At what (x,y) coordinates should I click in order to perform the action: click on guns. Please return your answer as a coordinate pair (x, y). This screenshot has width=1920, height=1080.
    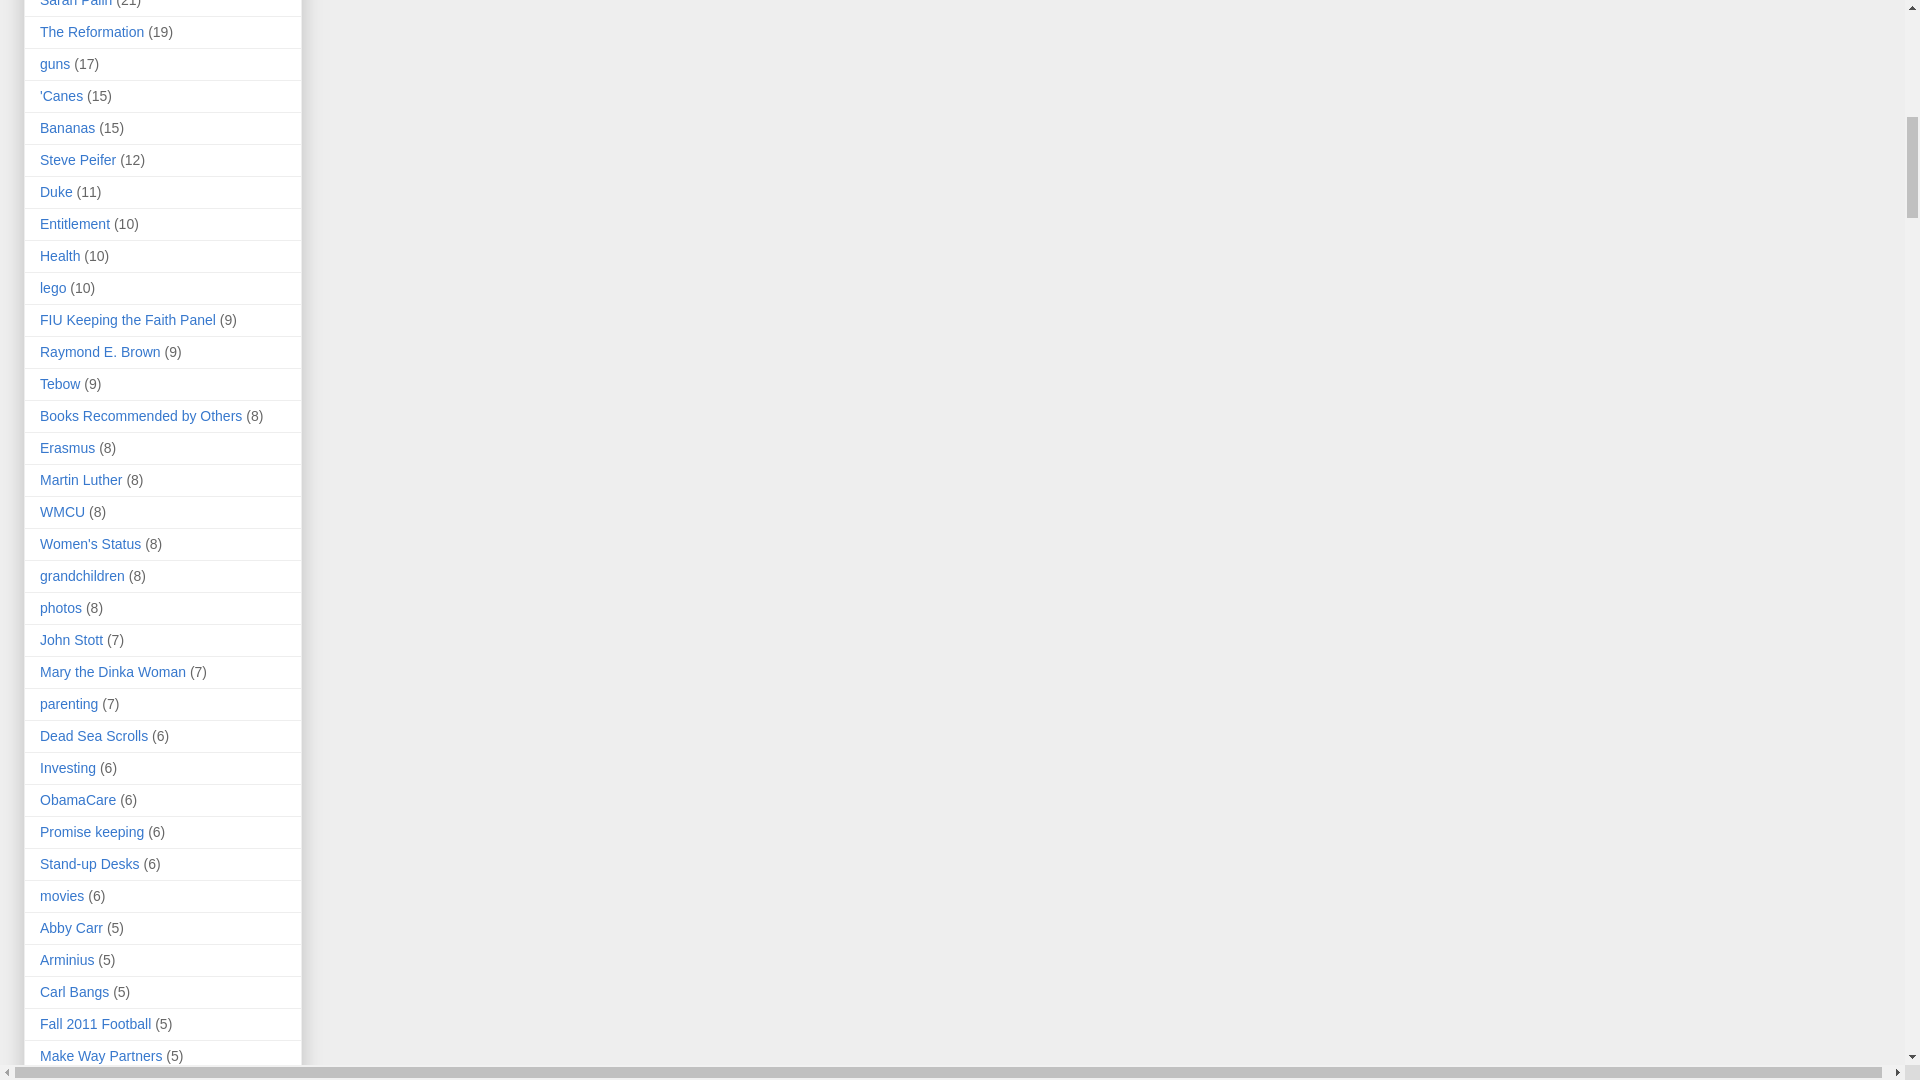
    Looking at the image, I should click on (54, 64).